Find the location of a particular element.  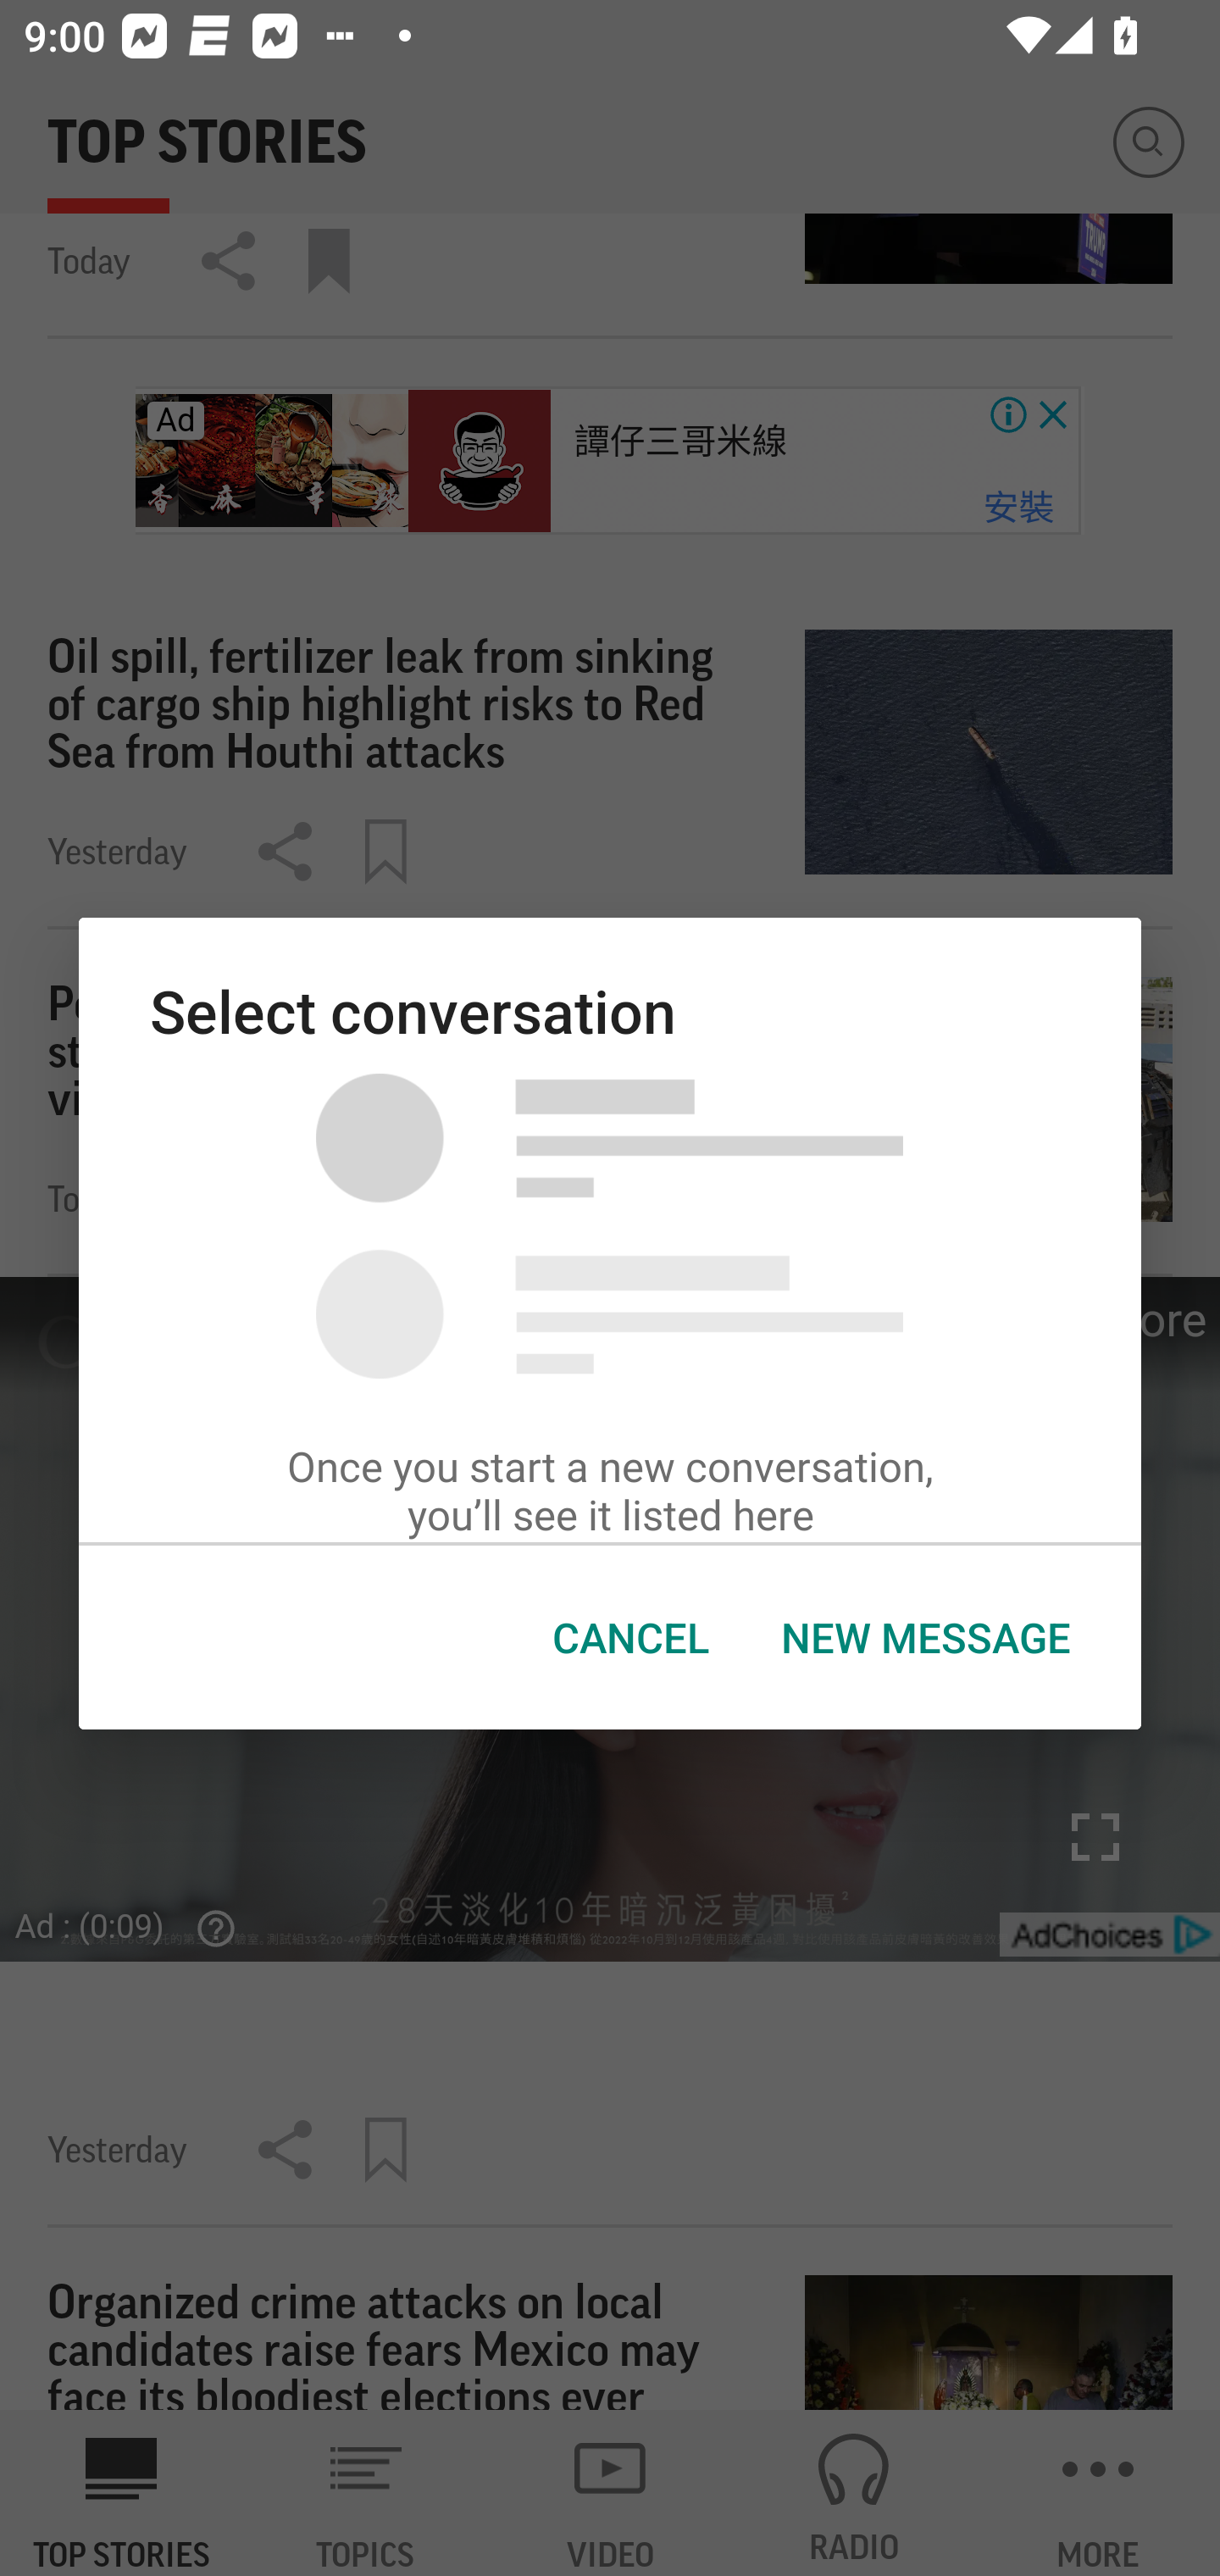

CANCEL is located at coordinates (630, 1638).